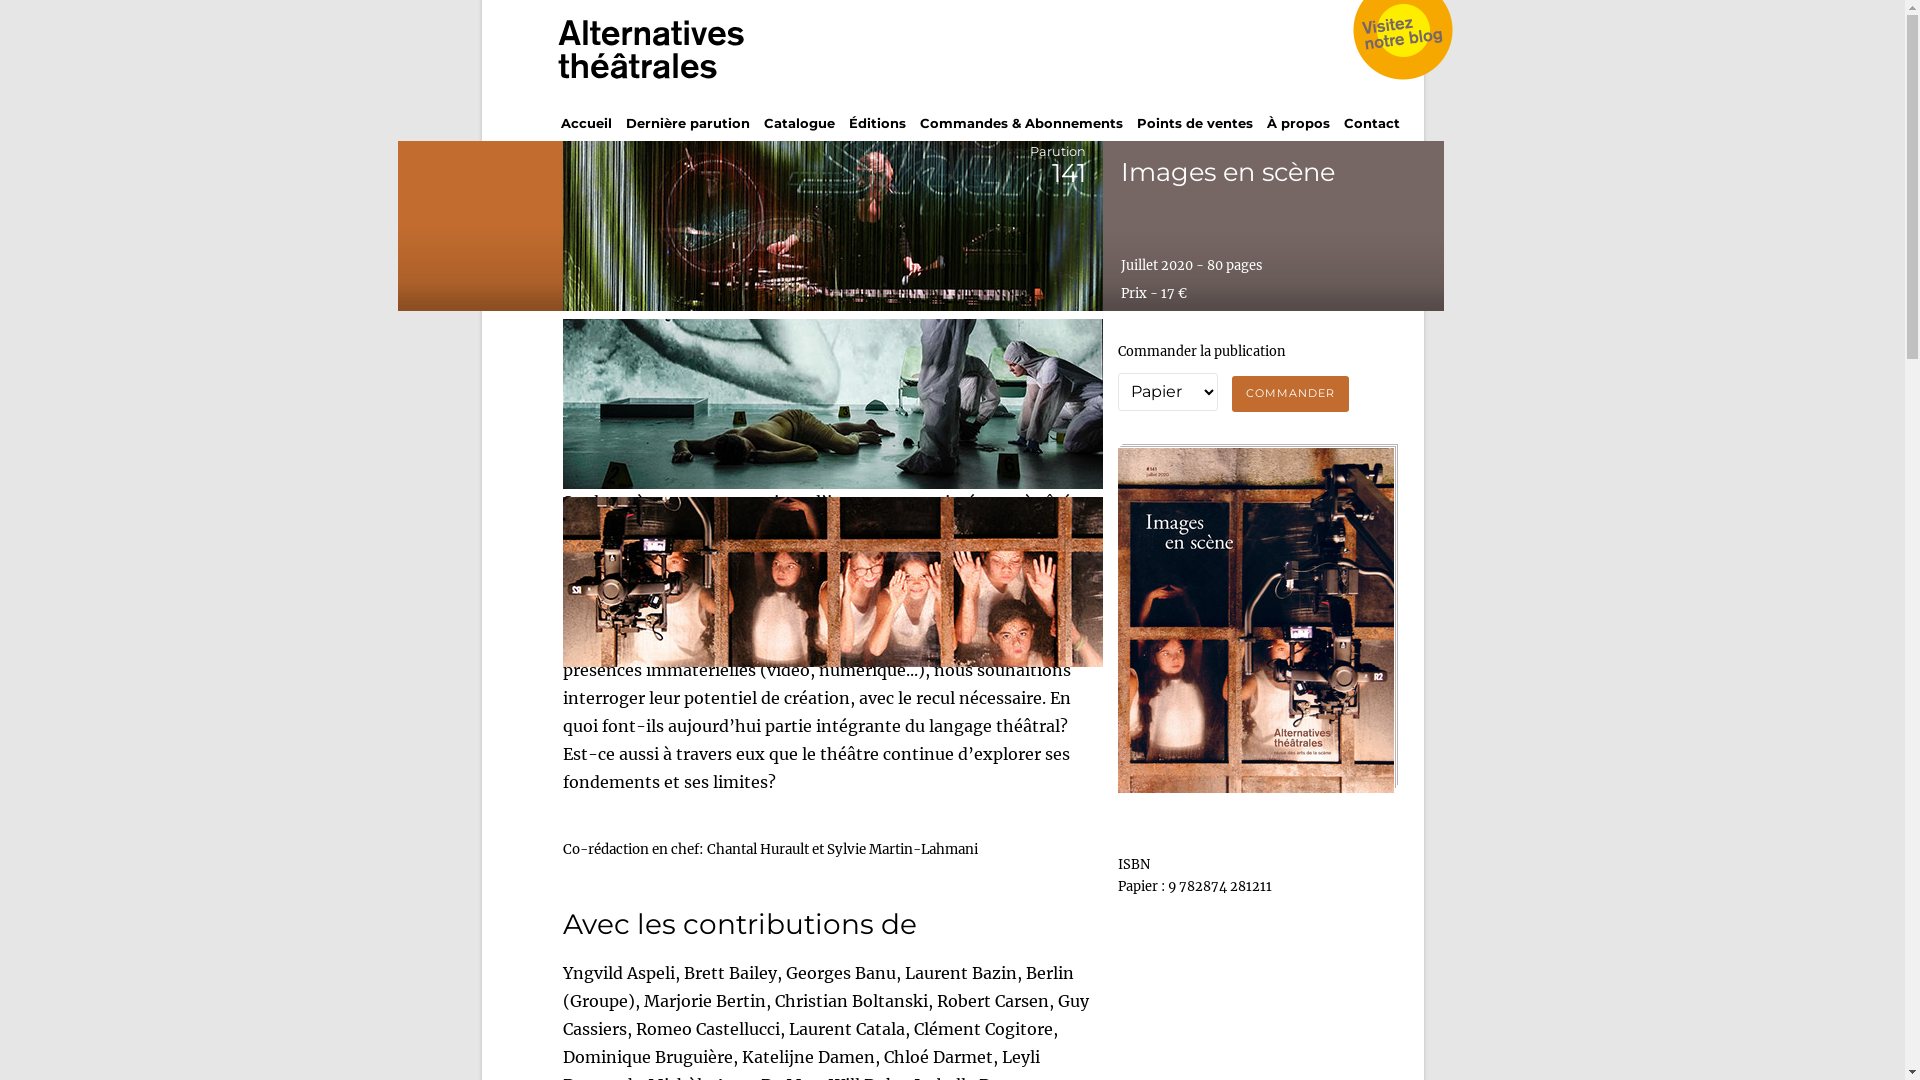 This screenshot has width=1920, height=1080. I want to click on Contact, so click(1372, 123).